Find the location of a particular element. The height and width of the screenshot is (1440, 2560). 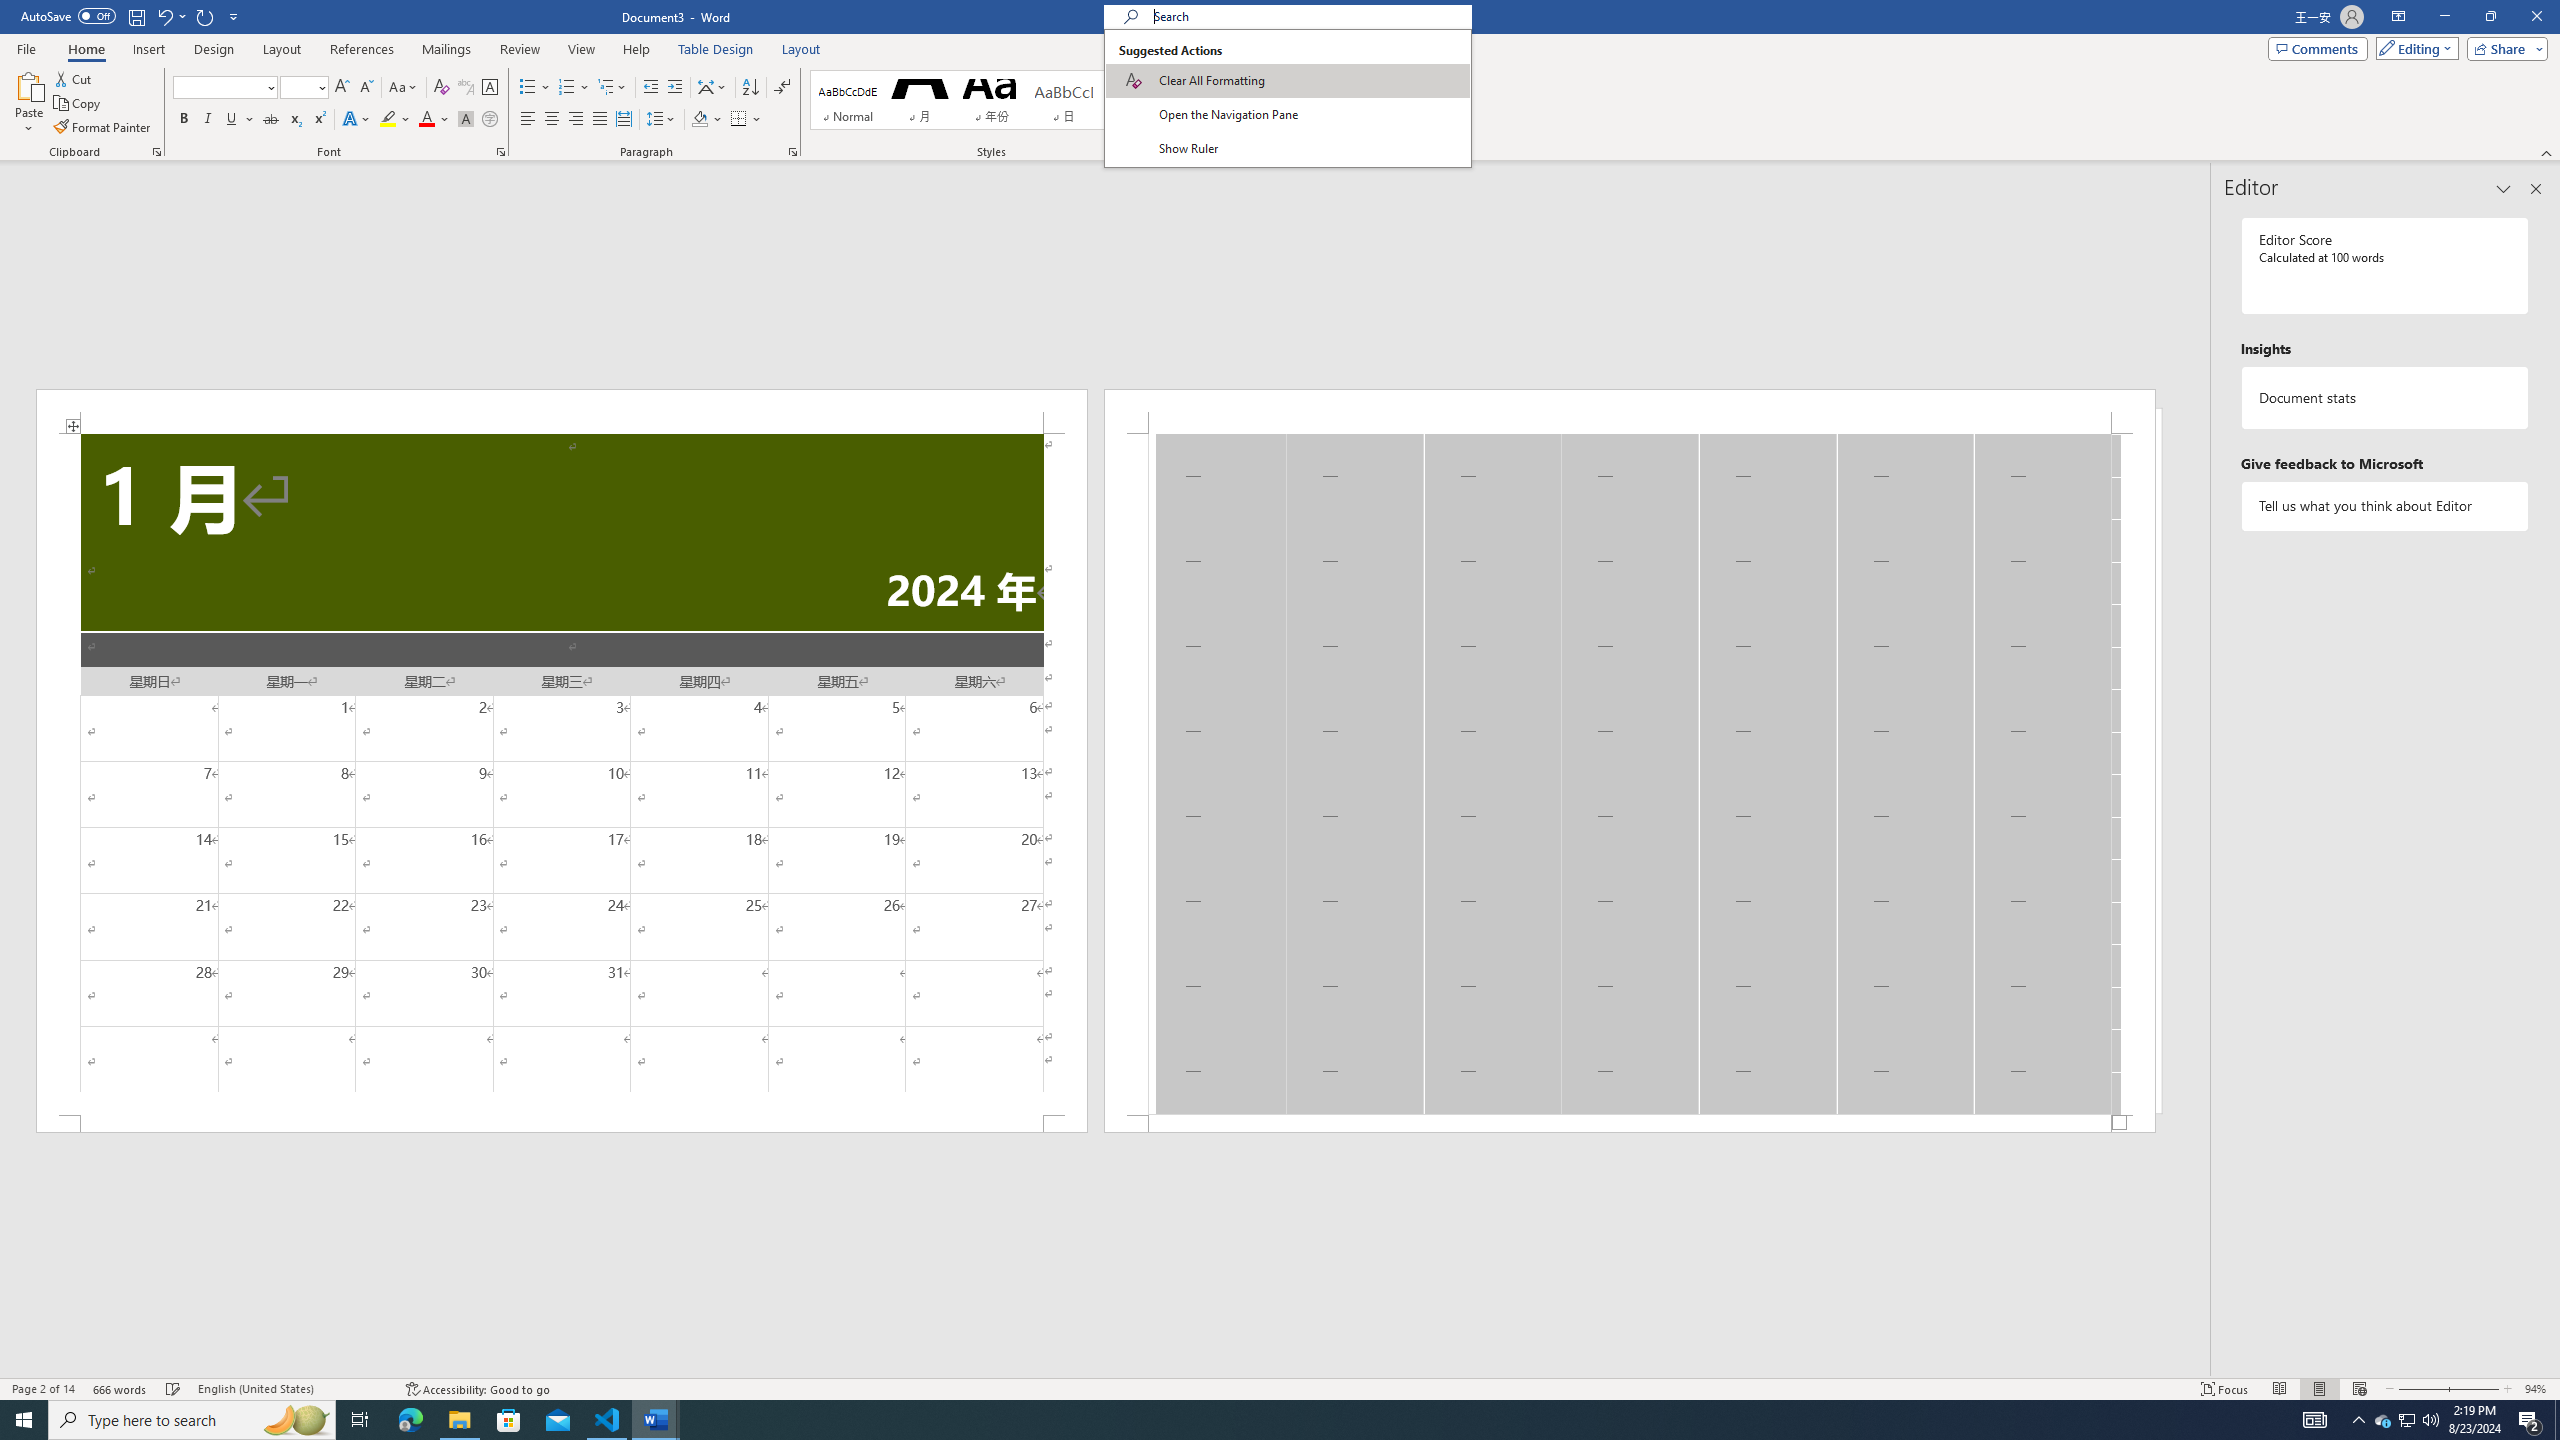

Paste is located at coordinates (29, 85).